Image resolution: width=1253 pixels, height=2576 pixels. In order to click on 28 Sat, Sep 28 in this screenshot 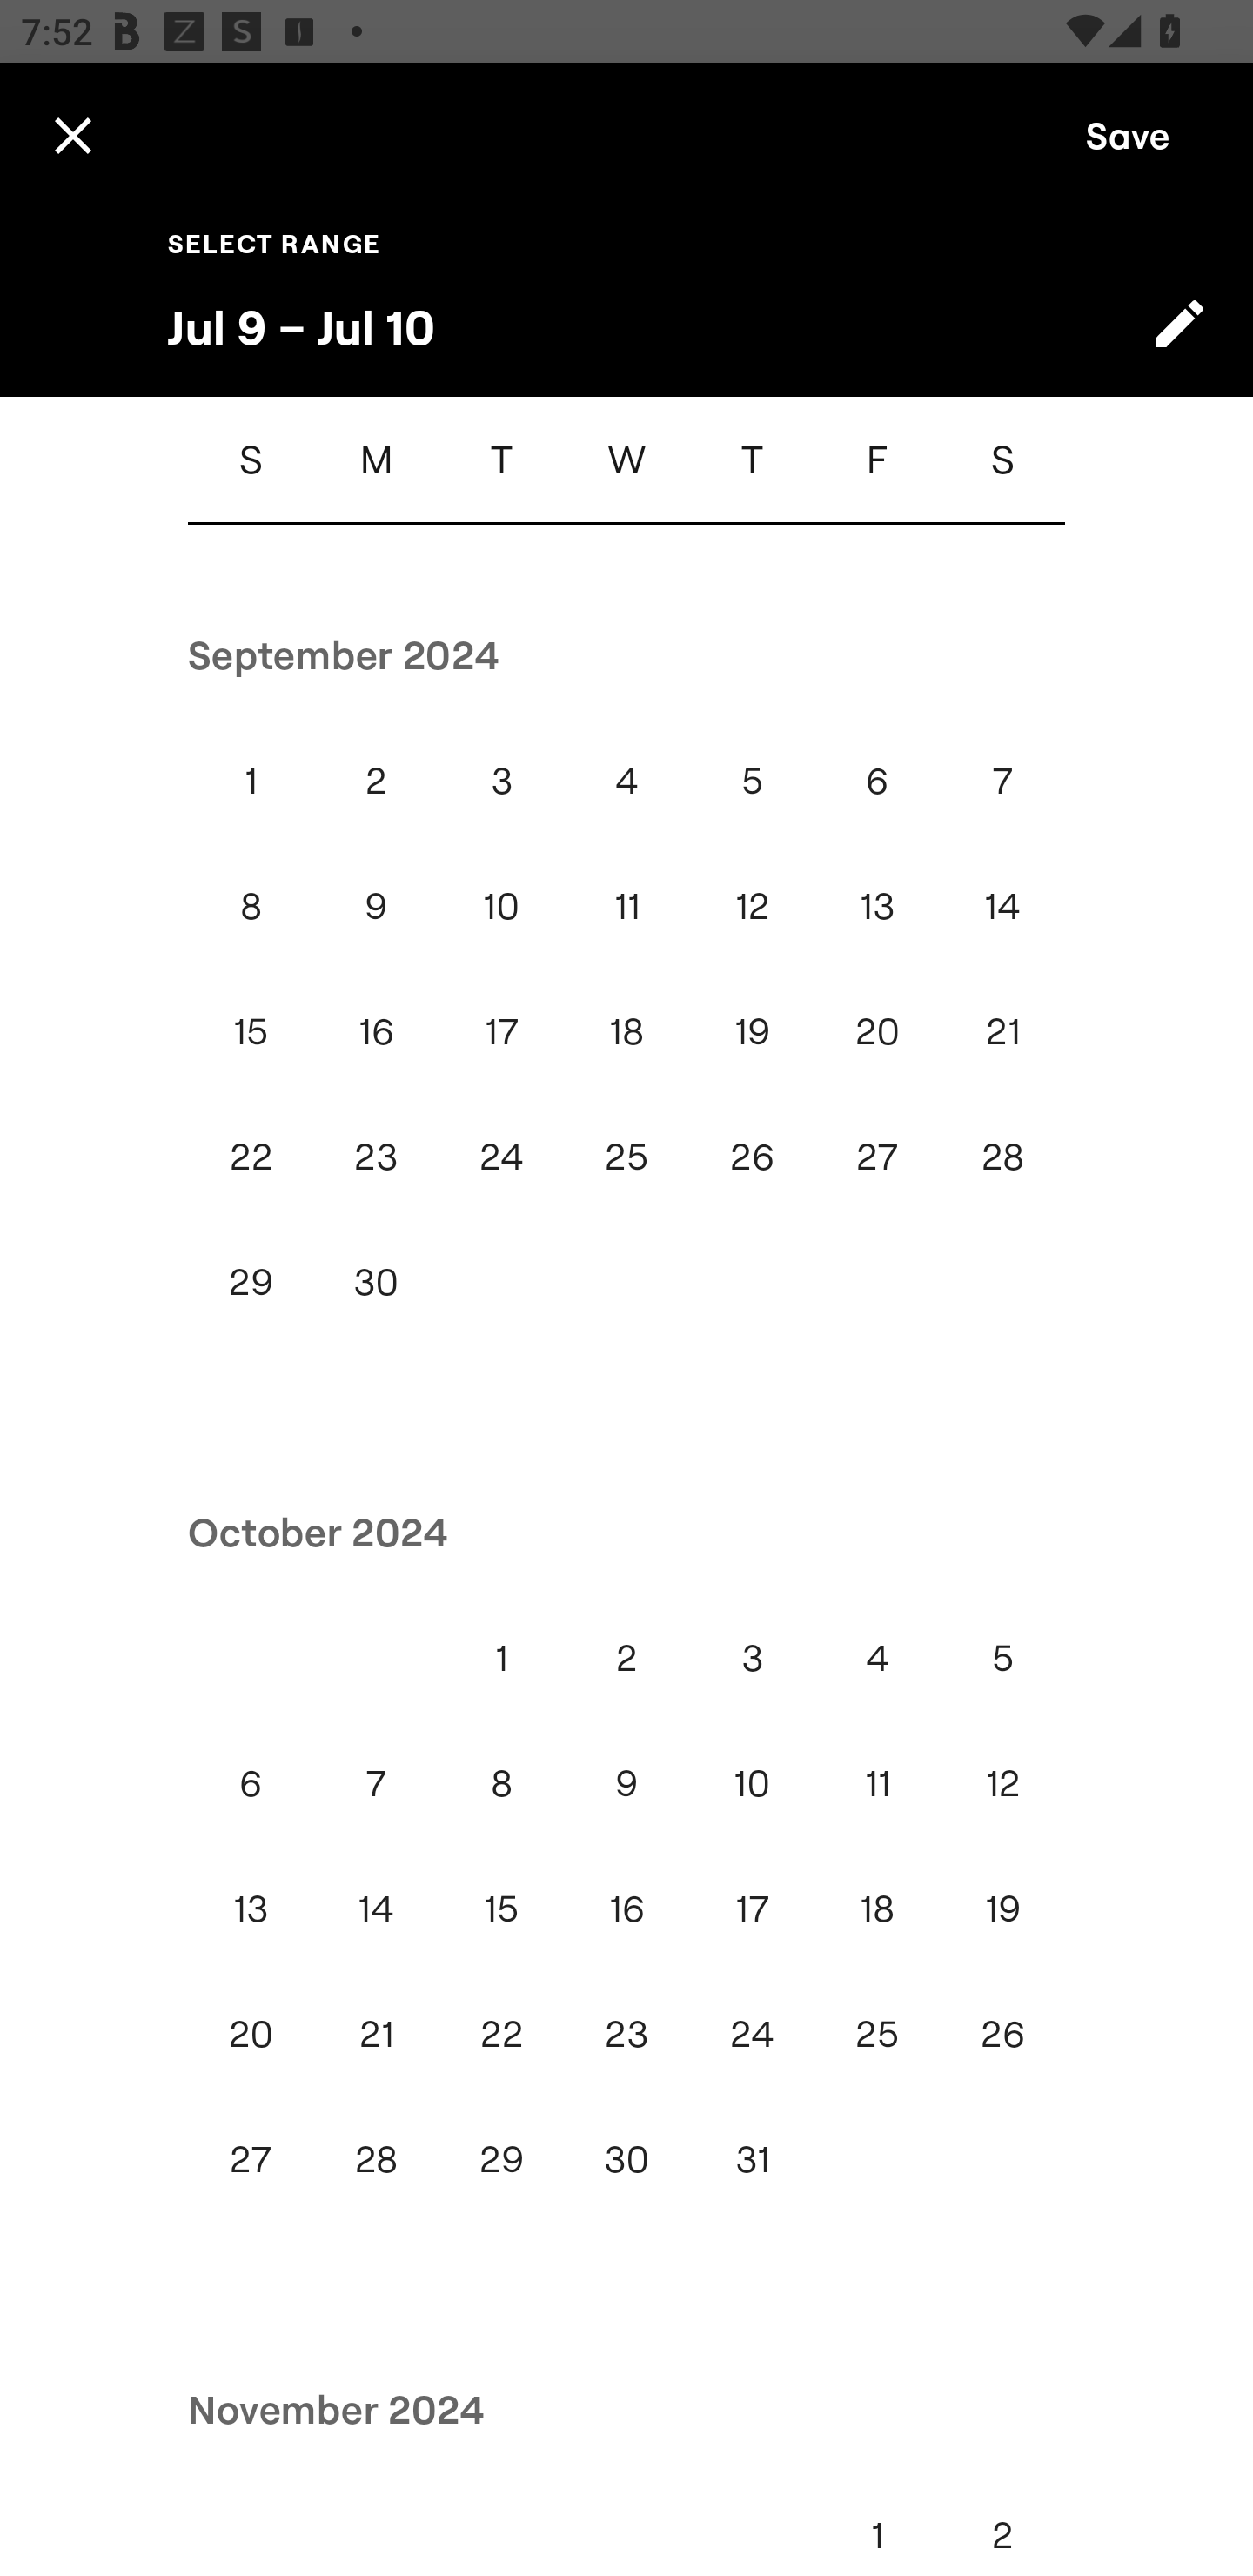, I will do `click(1002, 1157)`.